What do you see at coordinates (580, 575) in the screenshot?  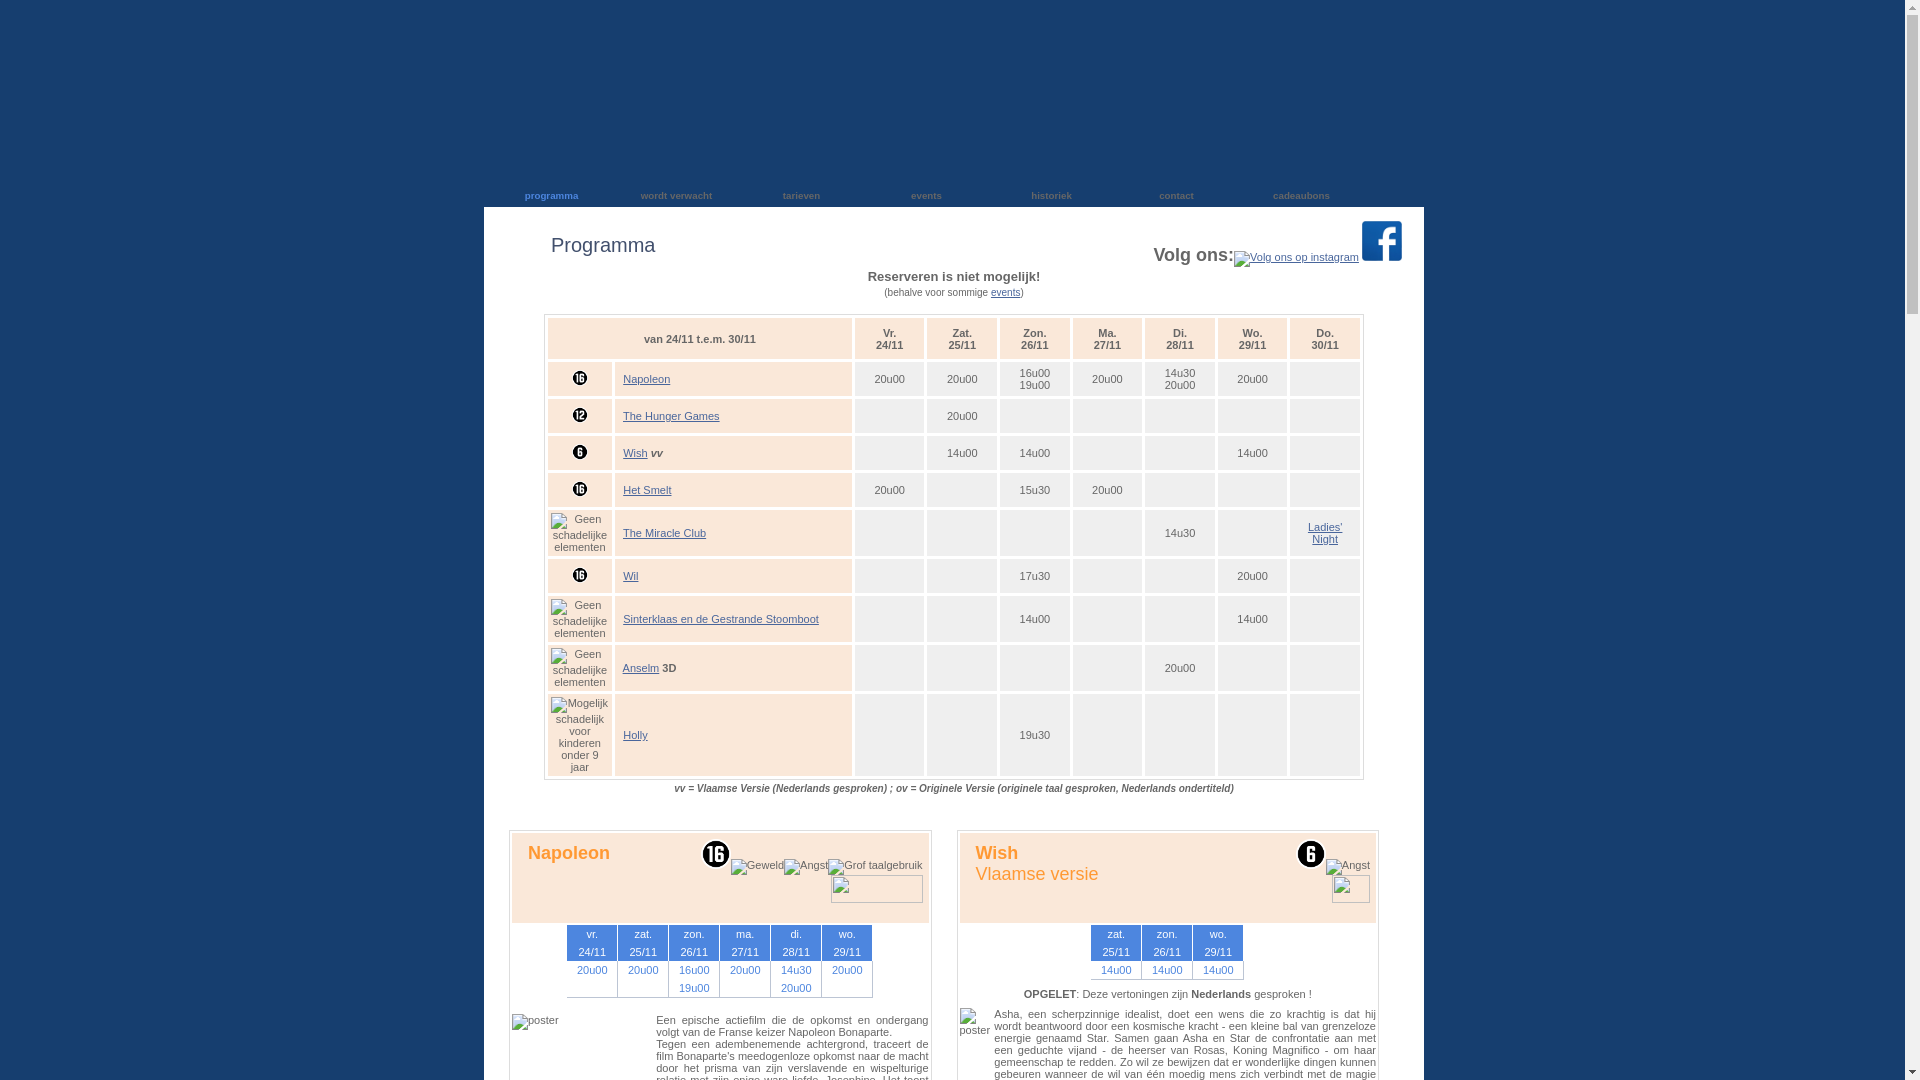 I see `Mogelijk schadelijk voor kinderen onder 16 jaar` at bounding box center [580, 575].